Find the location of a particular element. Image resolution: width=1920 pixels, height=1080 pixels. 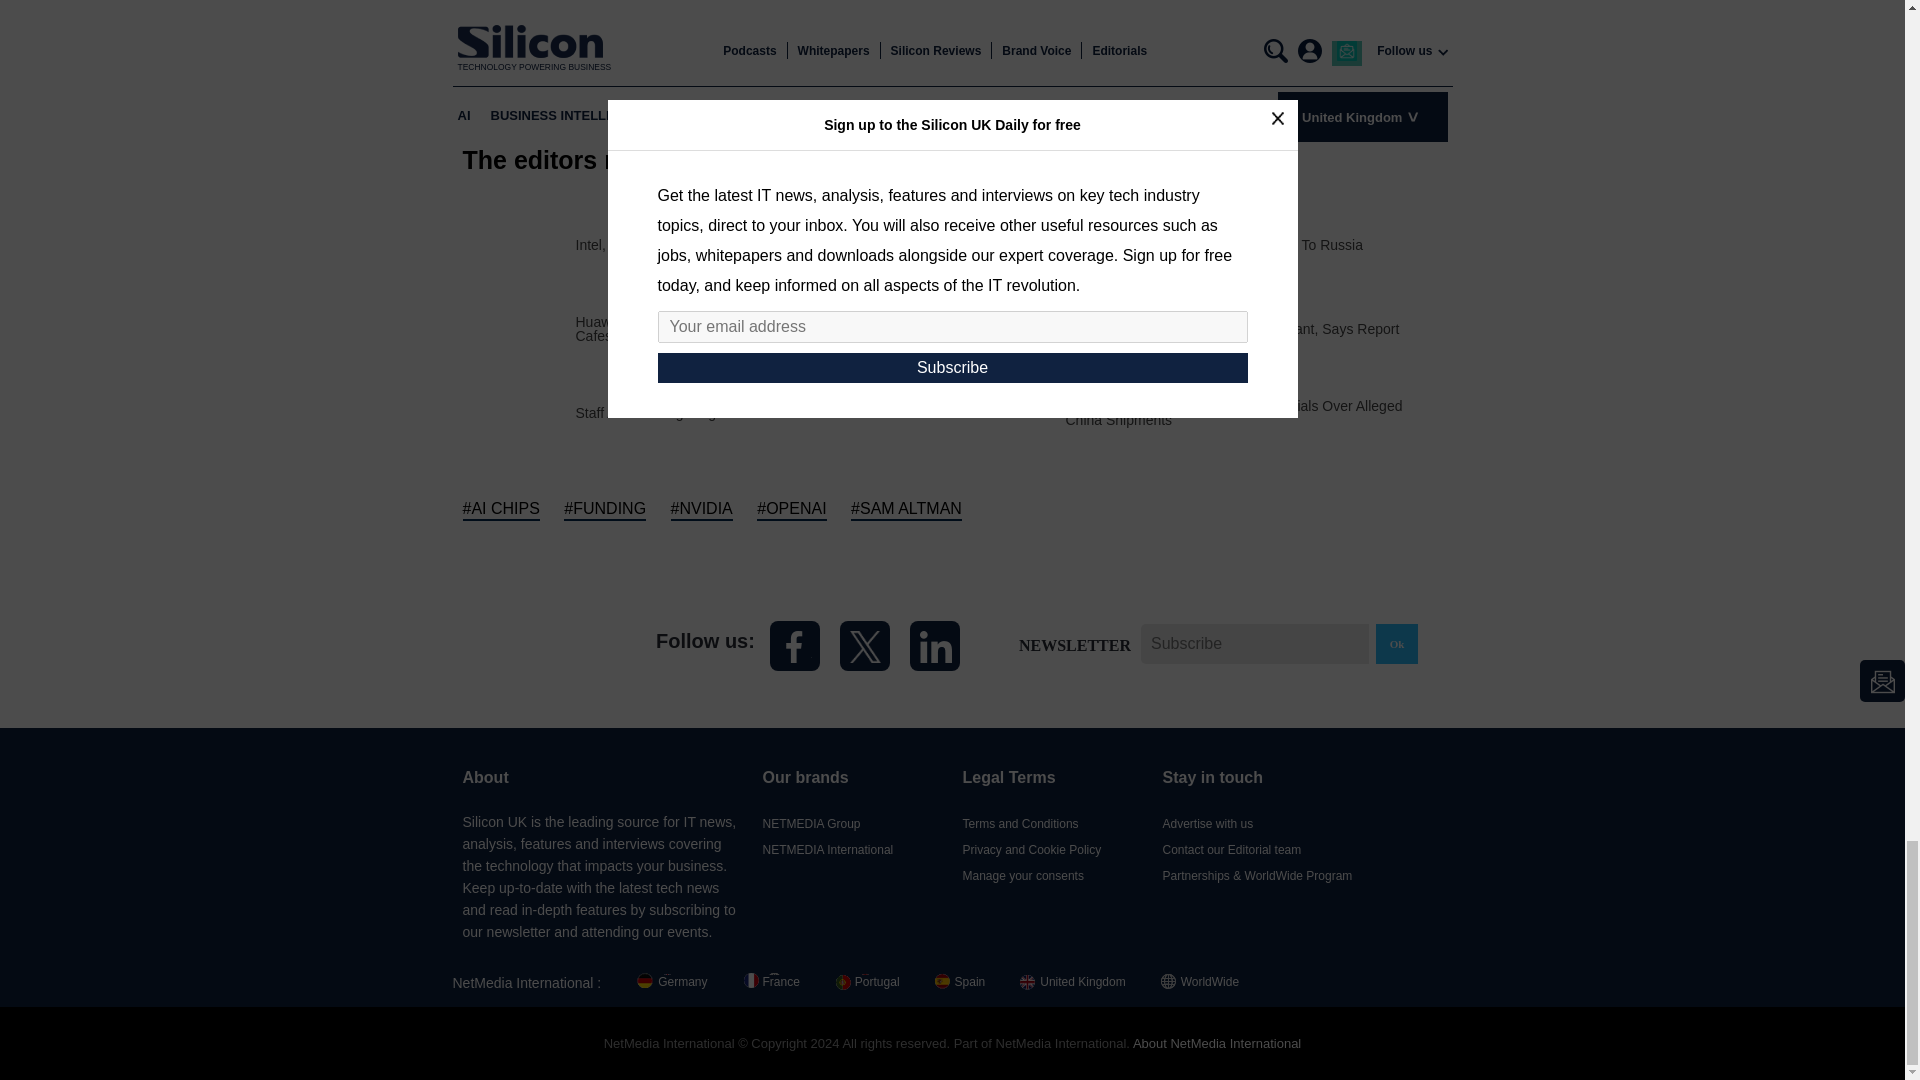

Intel Halting Construction Of Israel Plant, Says Report is located at coordinates (1232, 328).